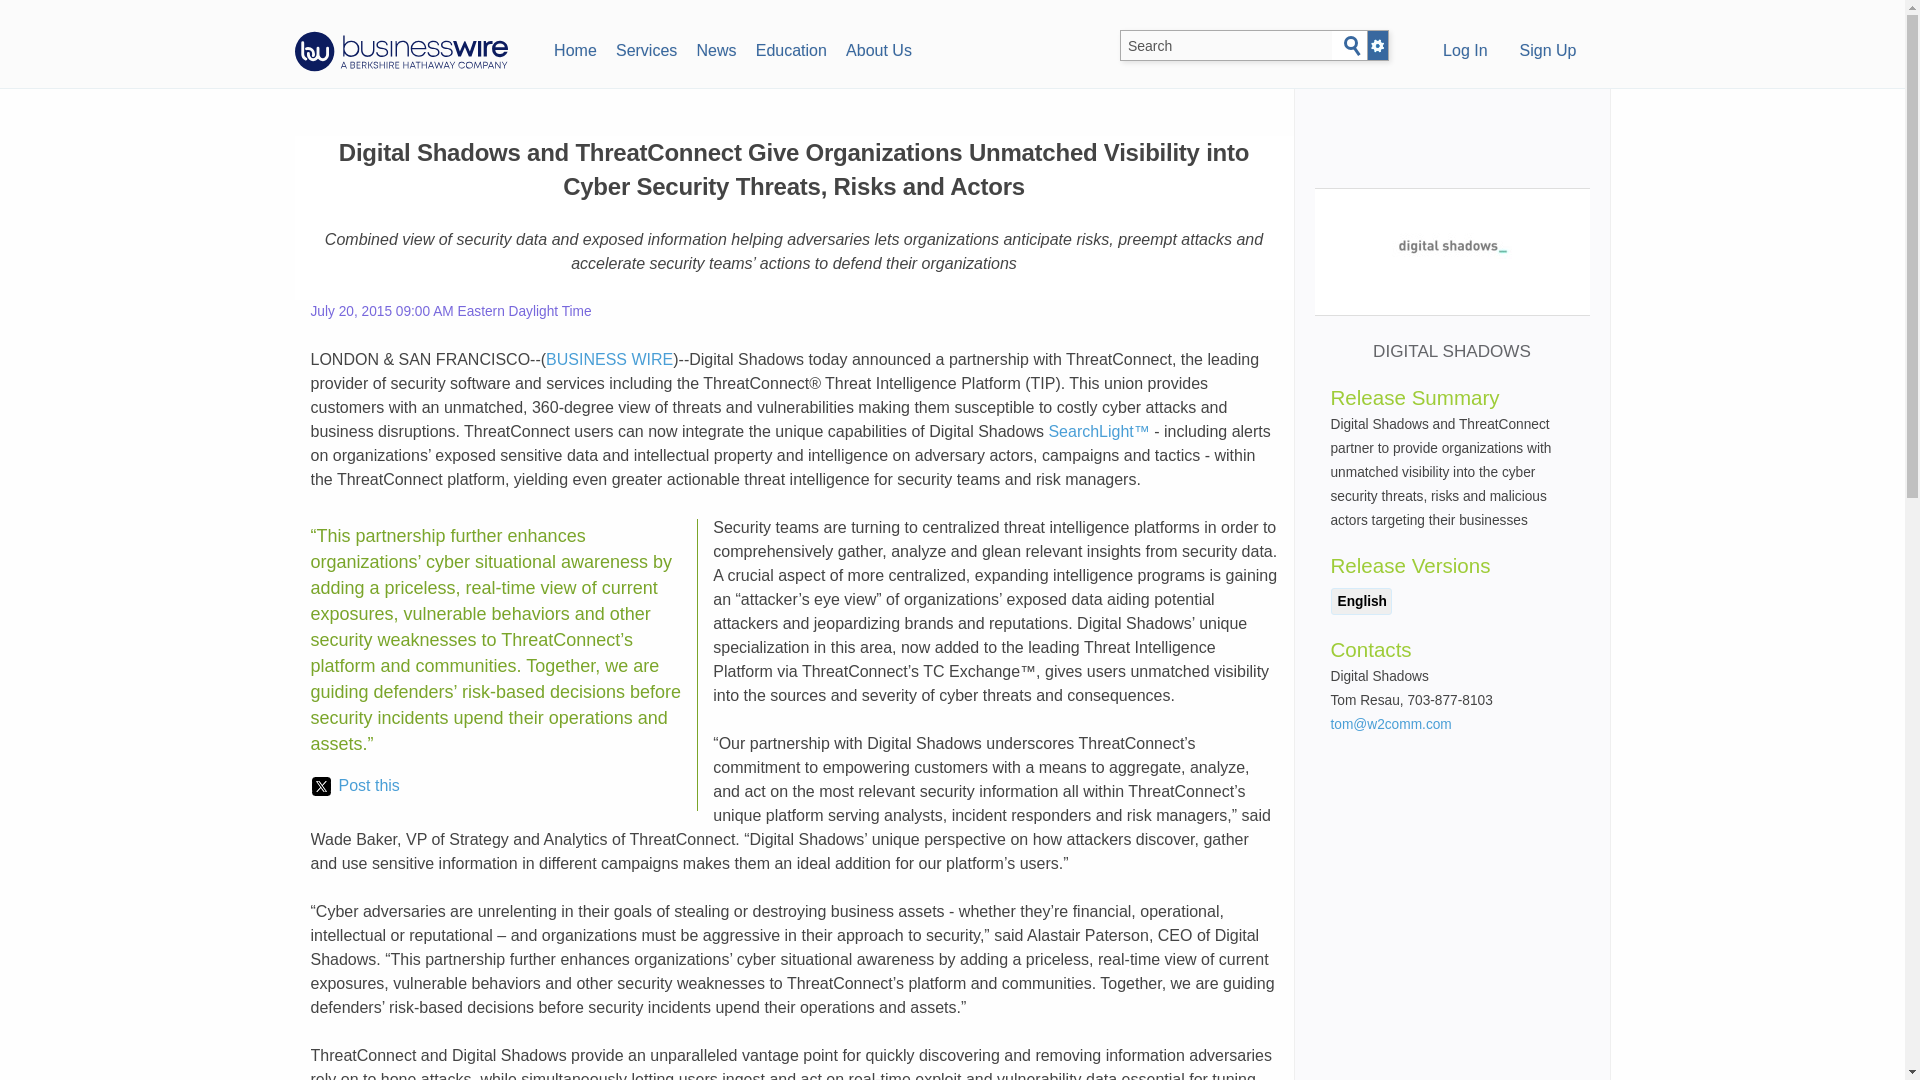  What do you see at coordinates (790, 48) in the screenshot?
I see `Education` at bounding box center [790, 48].